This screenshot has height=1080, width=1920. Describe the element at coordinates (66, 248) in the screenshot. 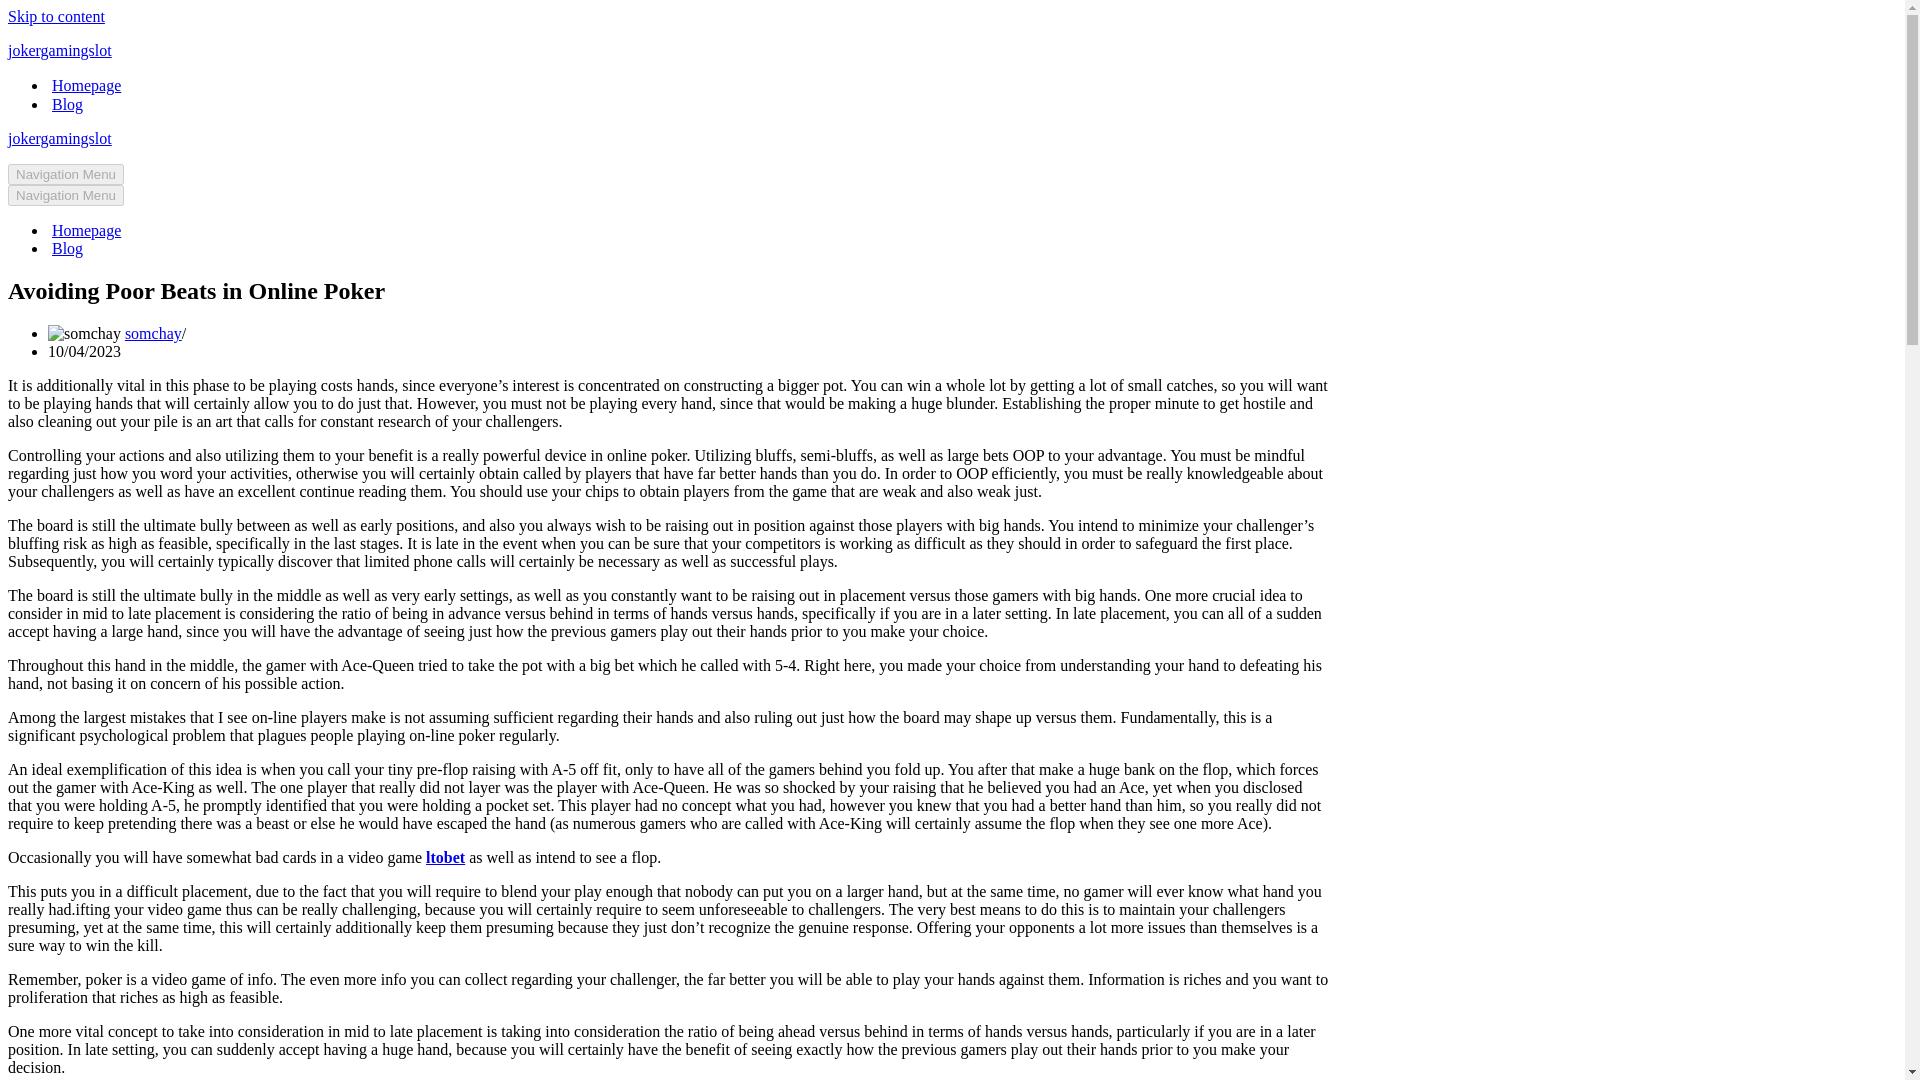

I see `Blog` at that location.